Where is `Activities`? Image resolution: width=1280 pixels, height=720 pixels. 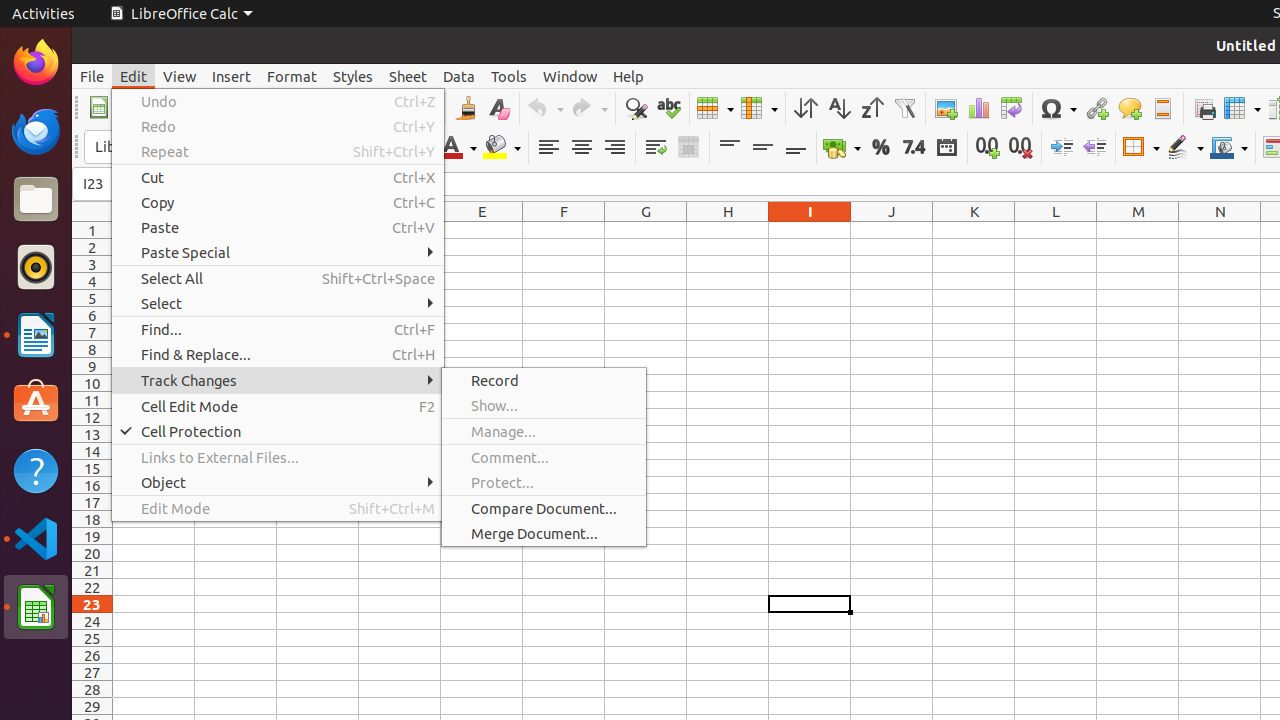
Activities is located at coordinates (44, 14).